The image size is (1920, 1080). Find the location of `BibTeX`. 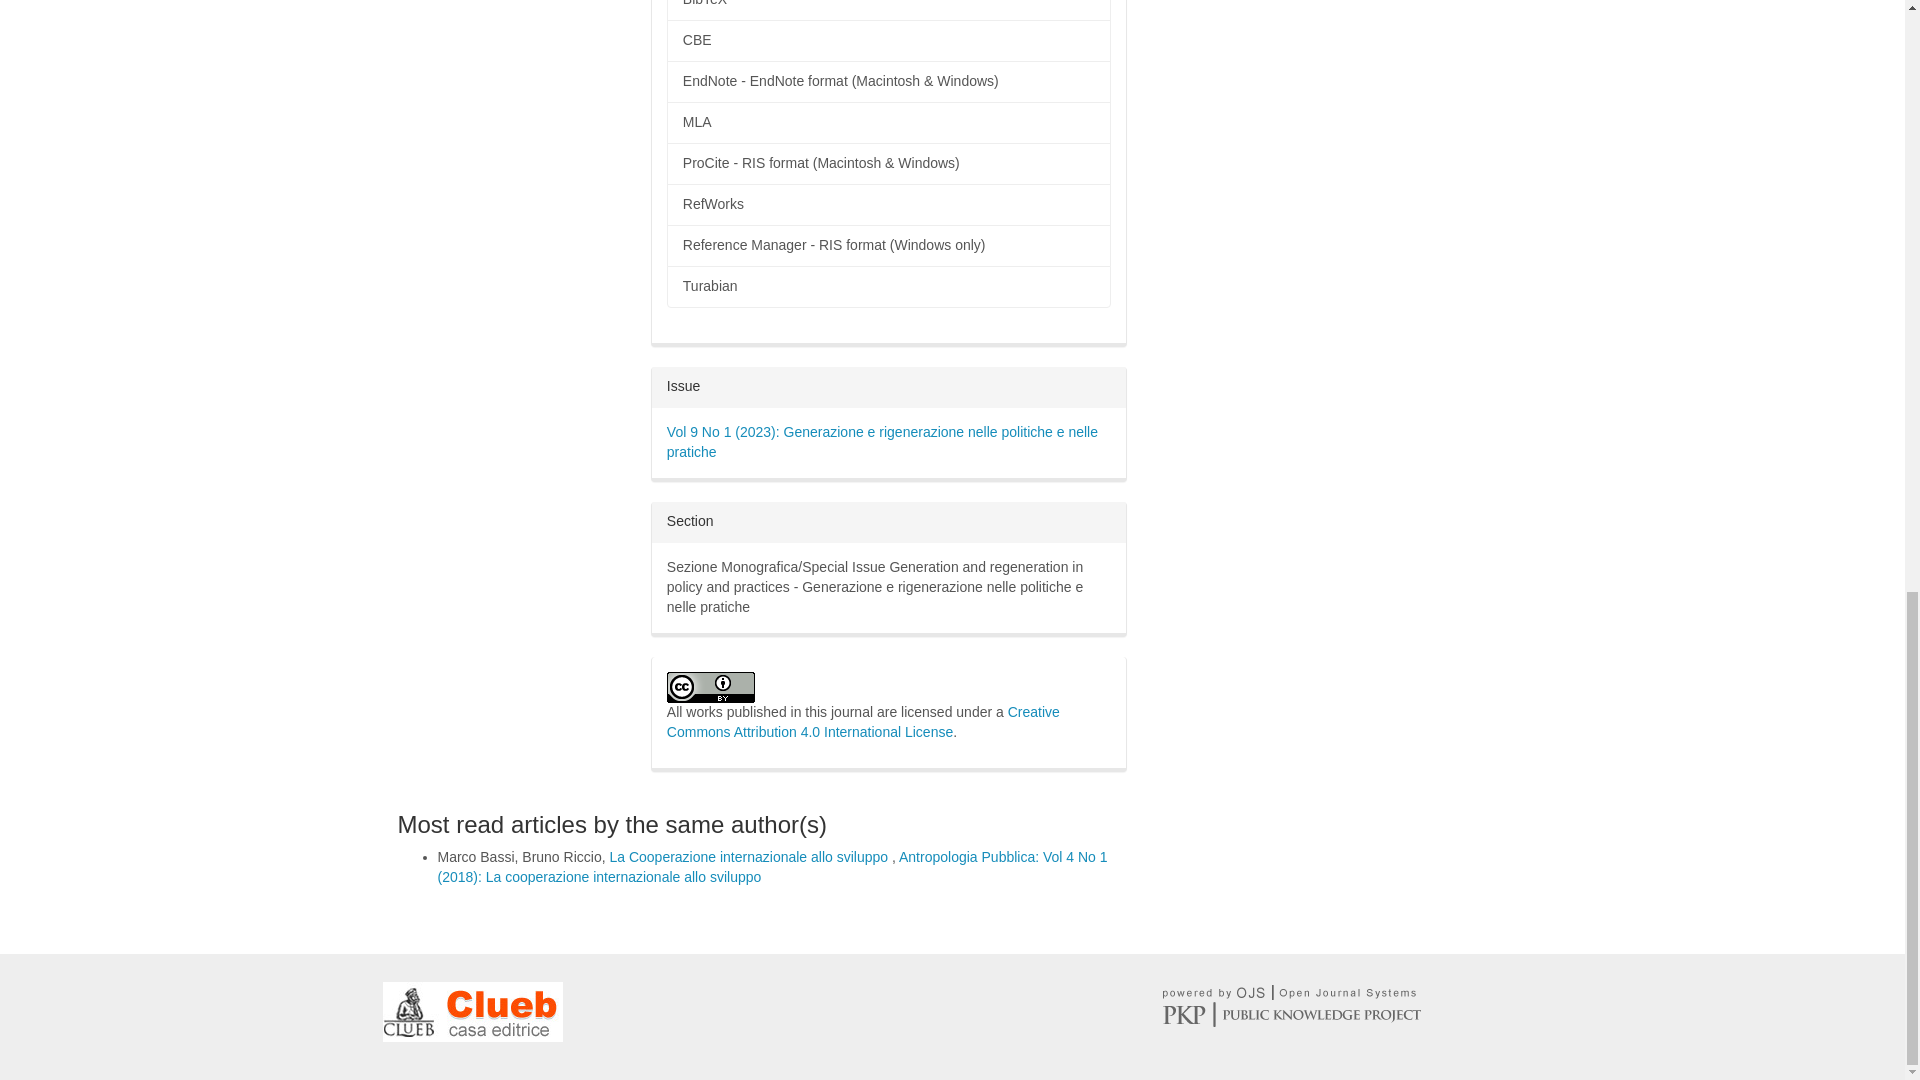

BibTeX is located at coordinates (888, 10).